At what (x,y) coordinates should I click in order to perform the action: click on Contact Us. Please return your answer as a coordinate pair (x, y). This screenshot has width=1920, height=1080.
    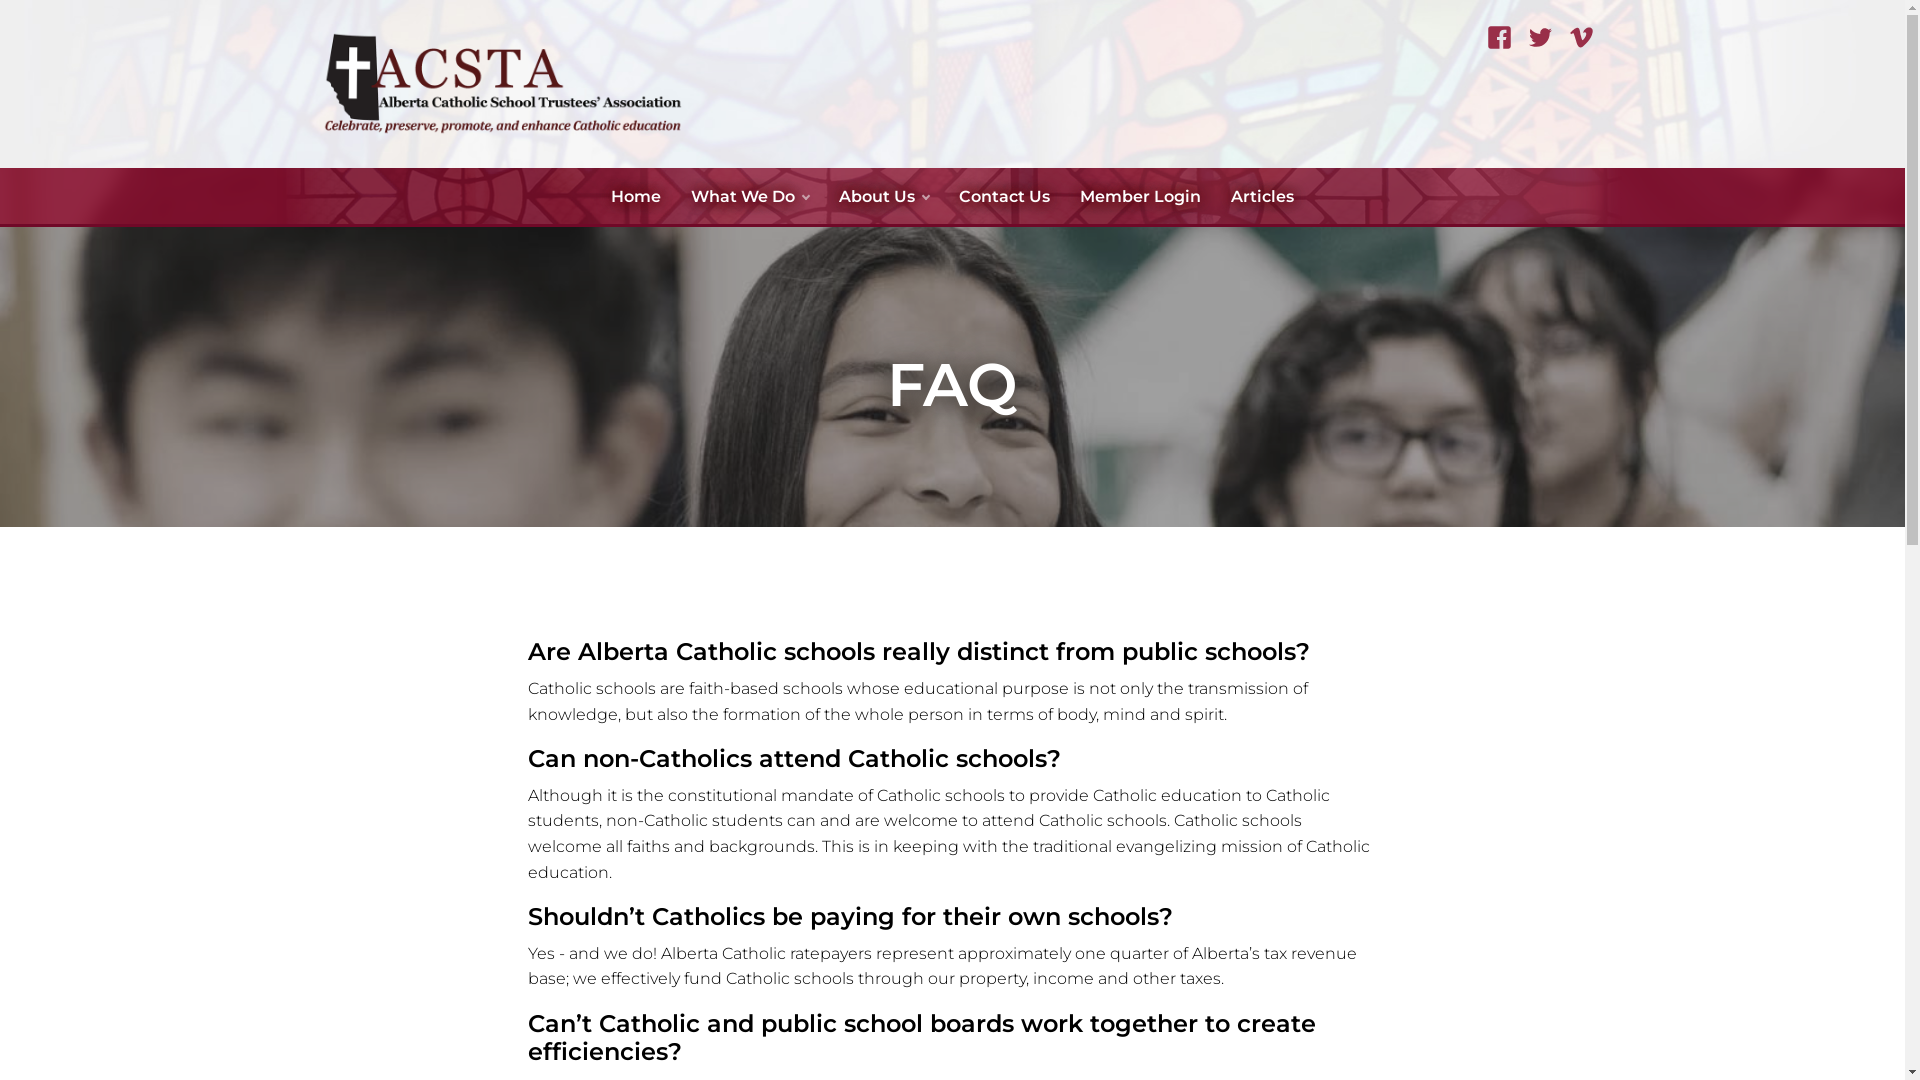
    Looking at the image, I should click on (1004, 196).